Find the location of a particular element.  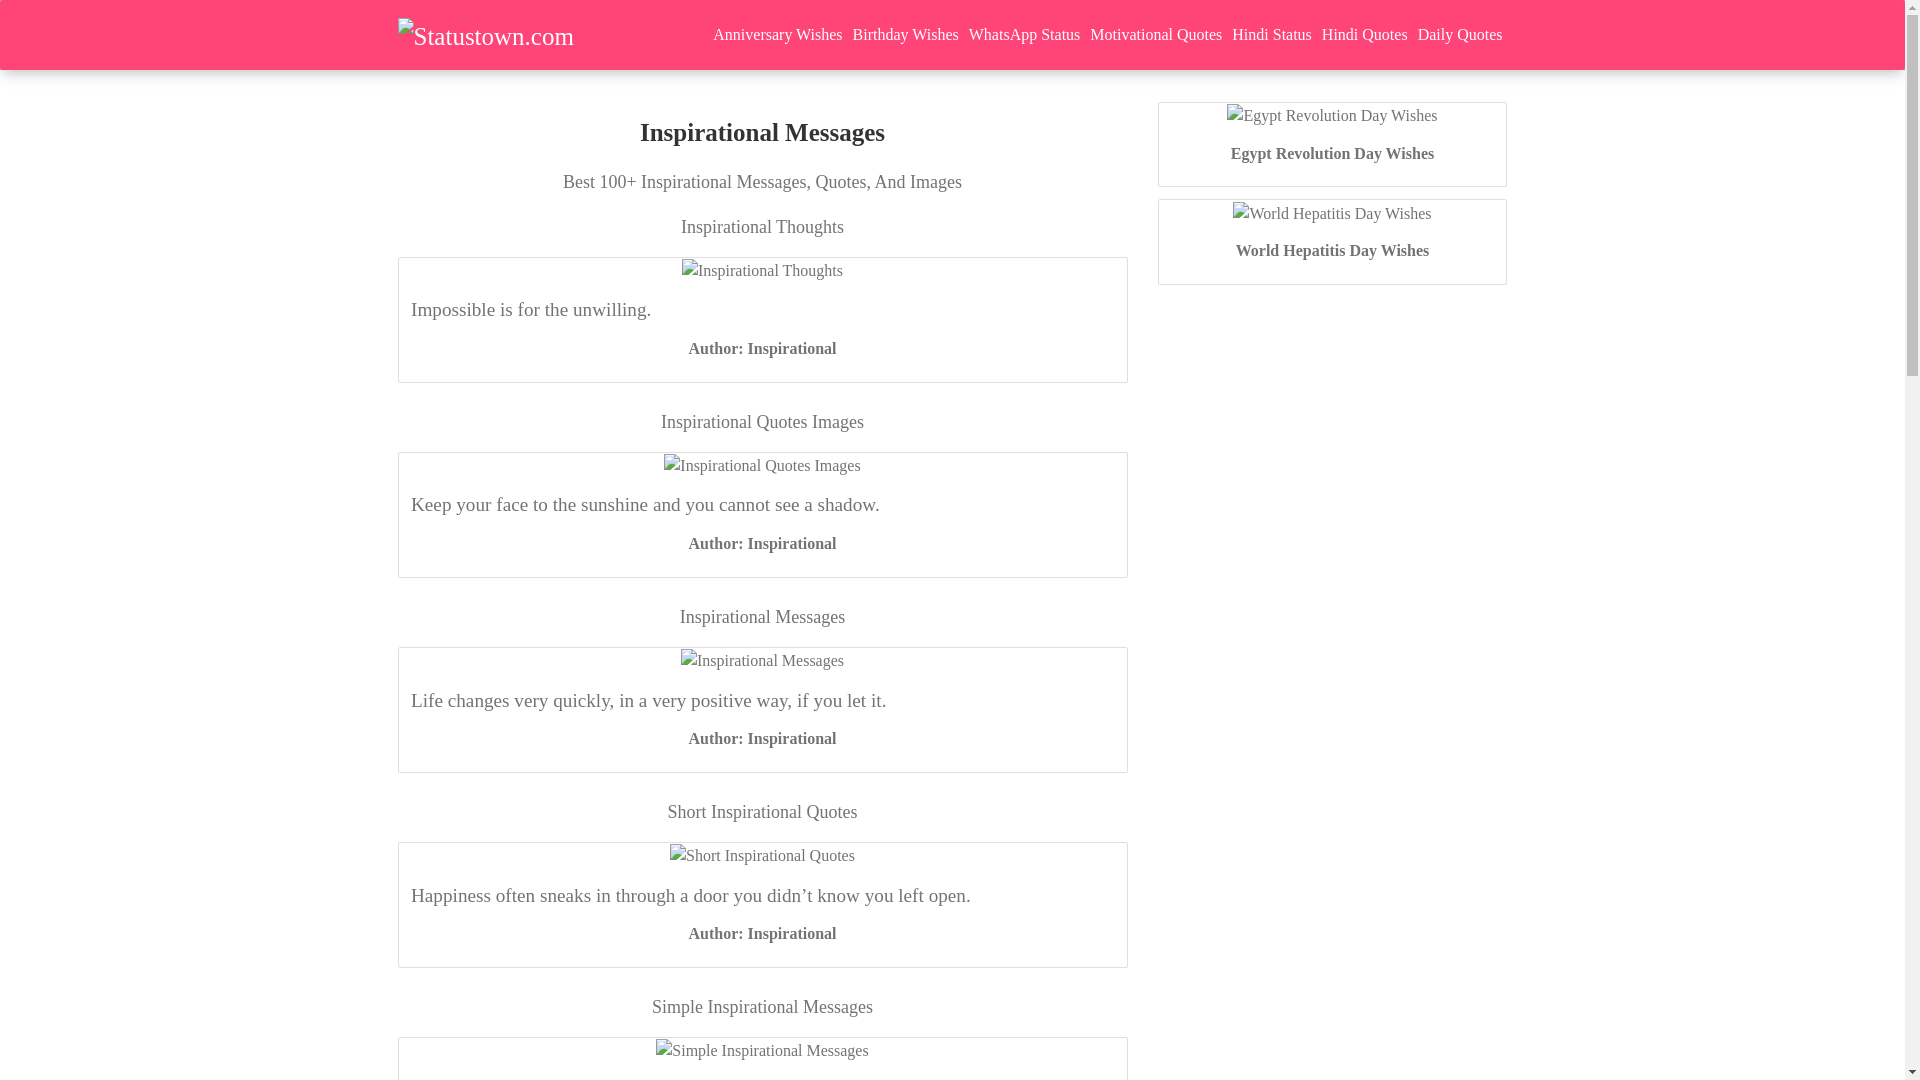

Egypt Revolution Day Wishes is located at coordinates (1332, 153).